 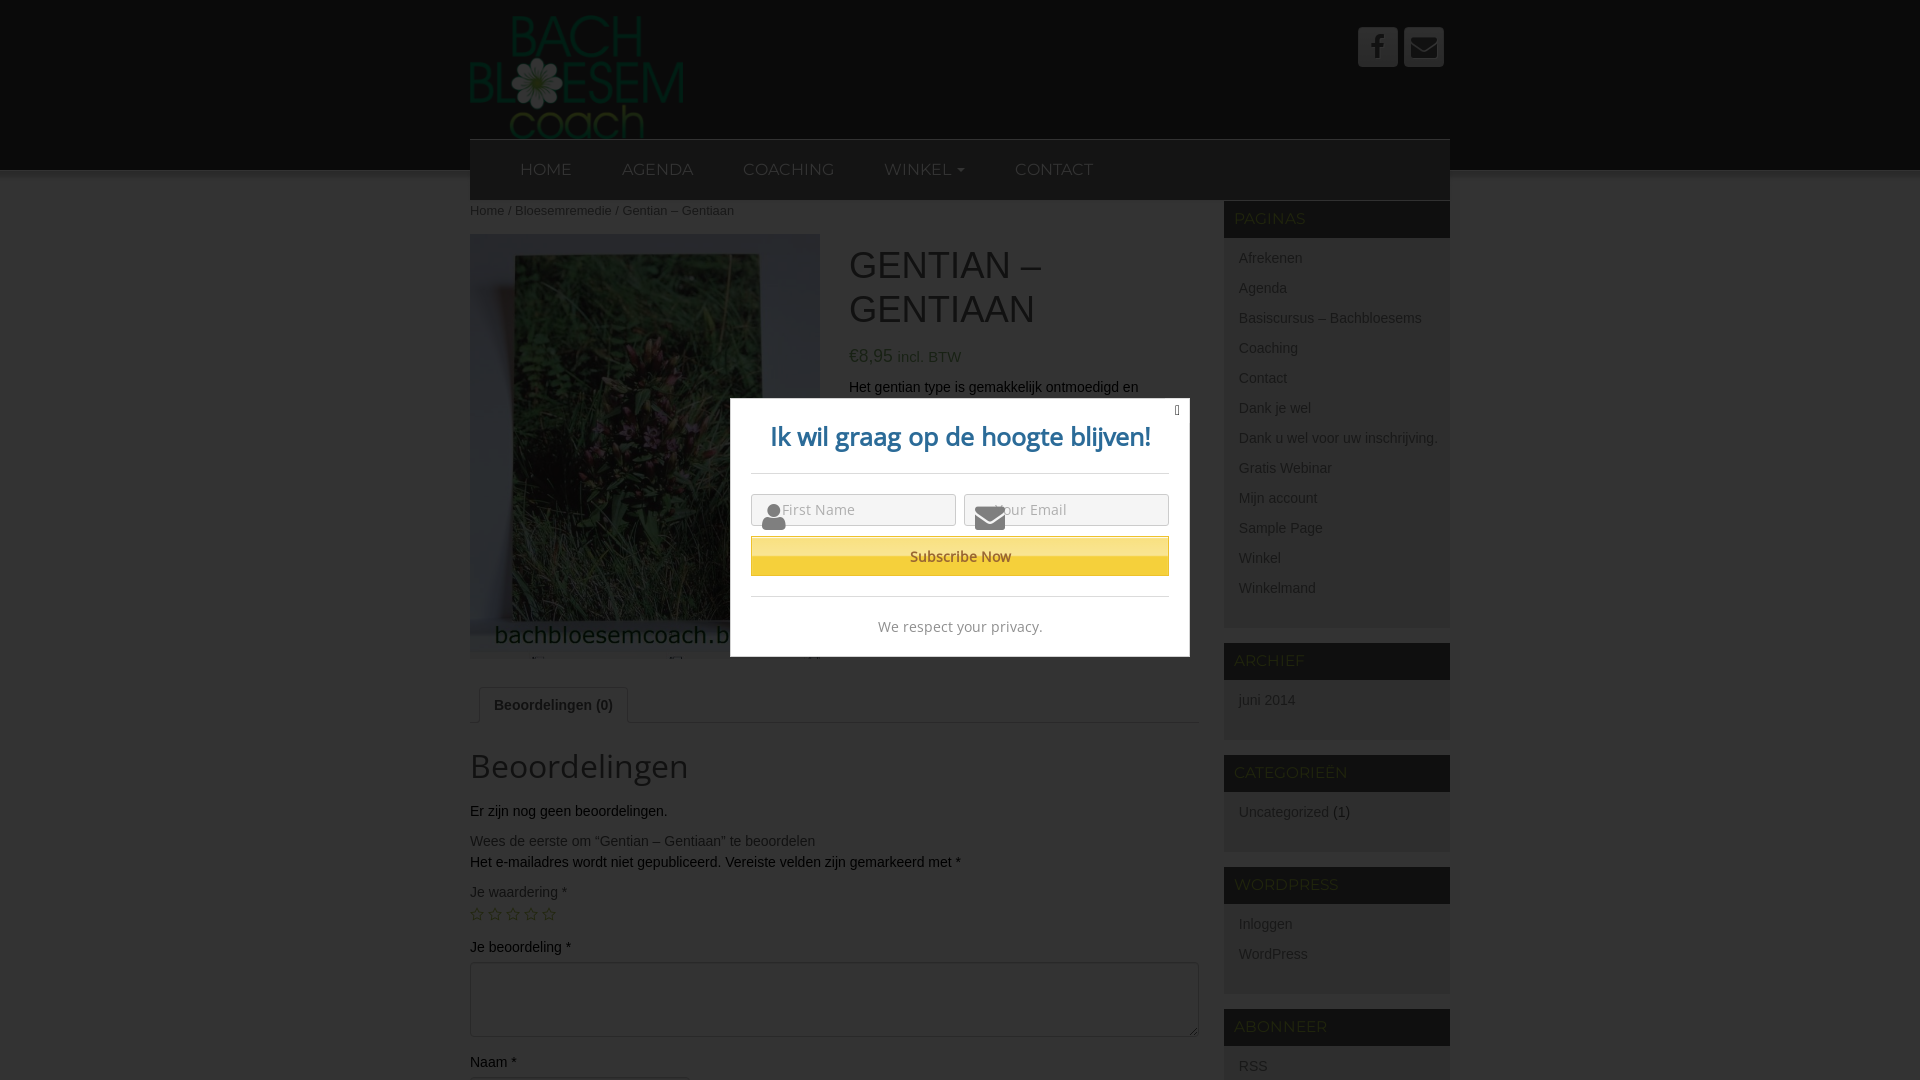 I want to click on Winkelmand, so click(x=1278, y=588).